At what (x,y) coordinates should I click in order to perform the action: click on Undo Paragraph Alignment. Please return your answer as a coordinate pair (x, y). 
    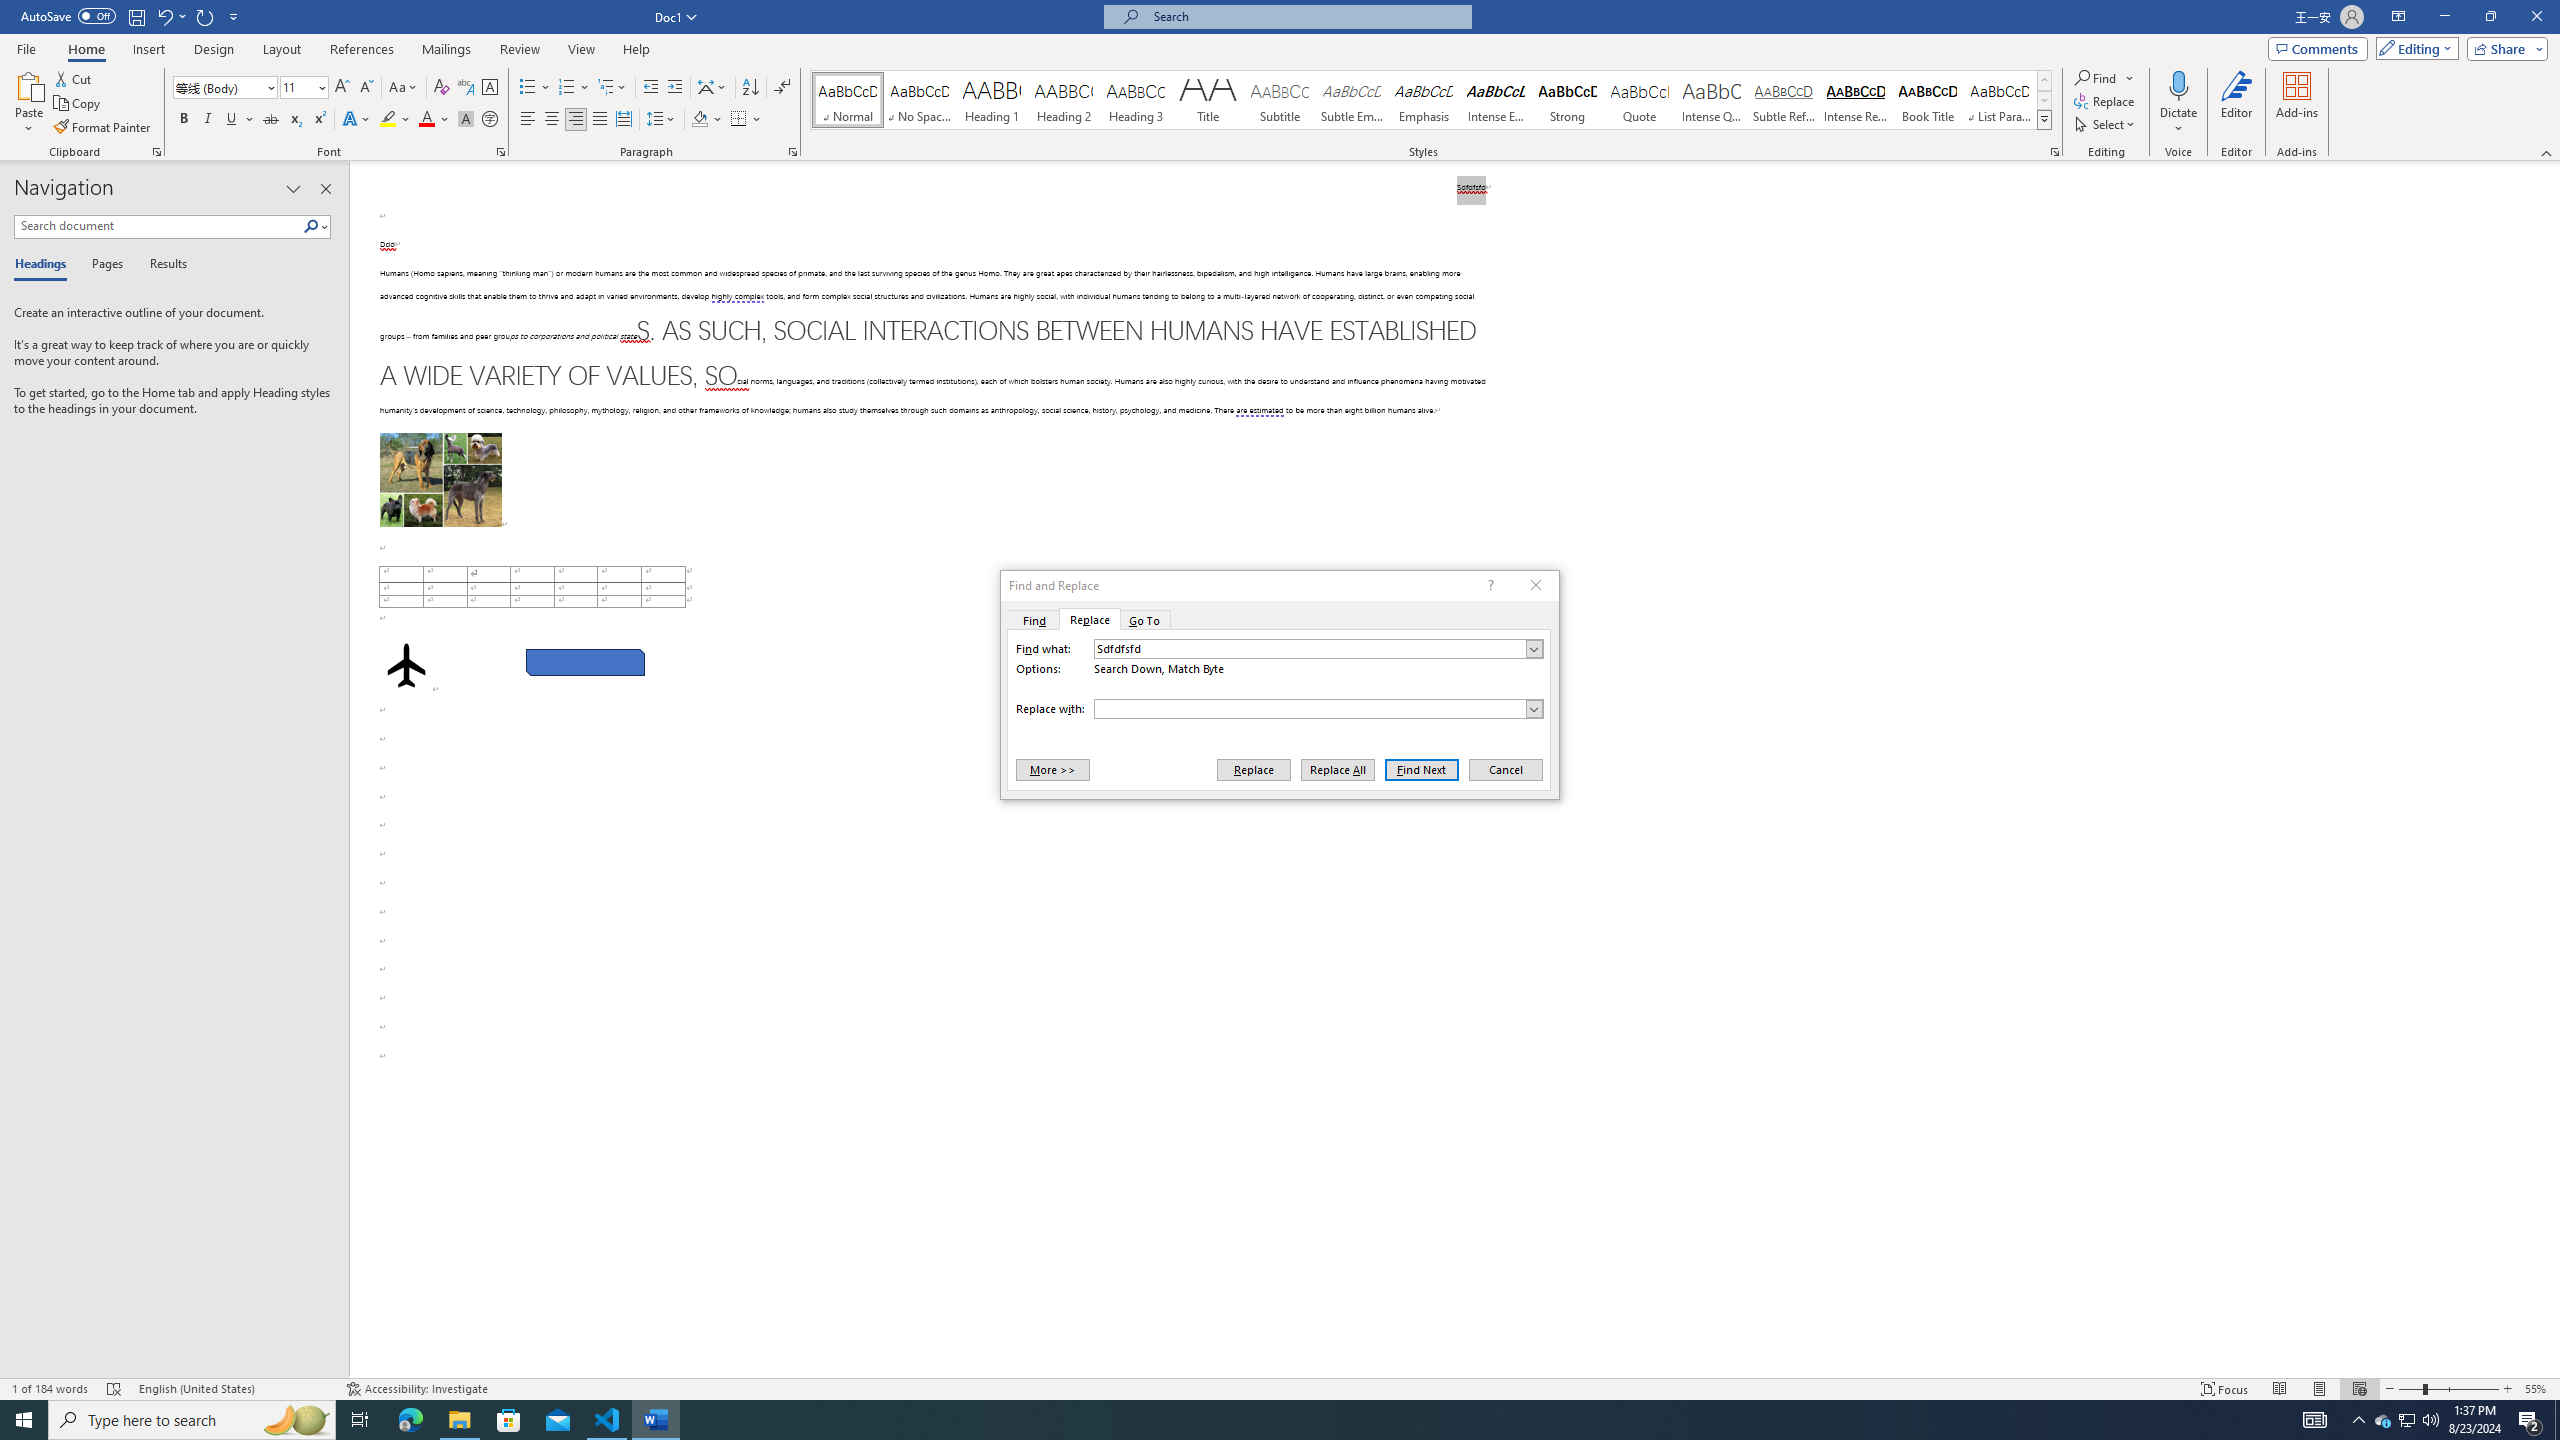
    Looking at the image, I should click on (164, 16).